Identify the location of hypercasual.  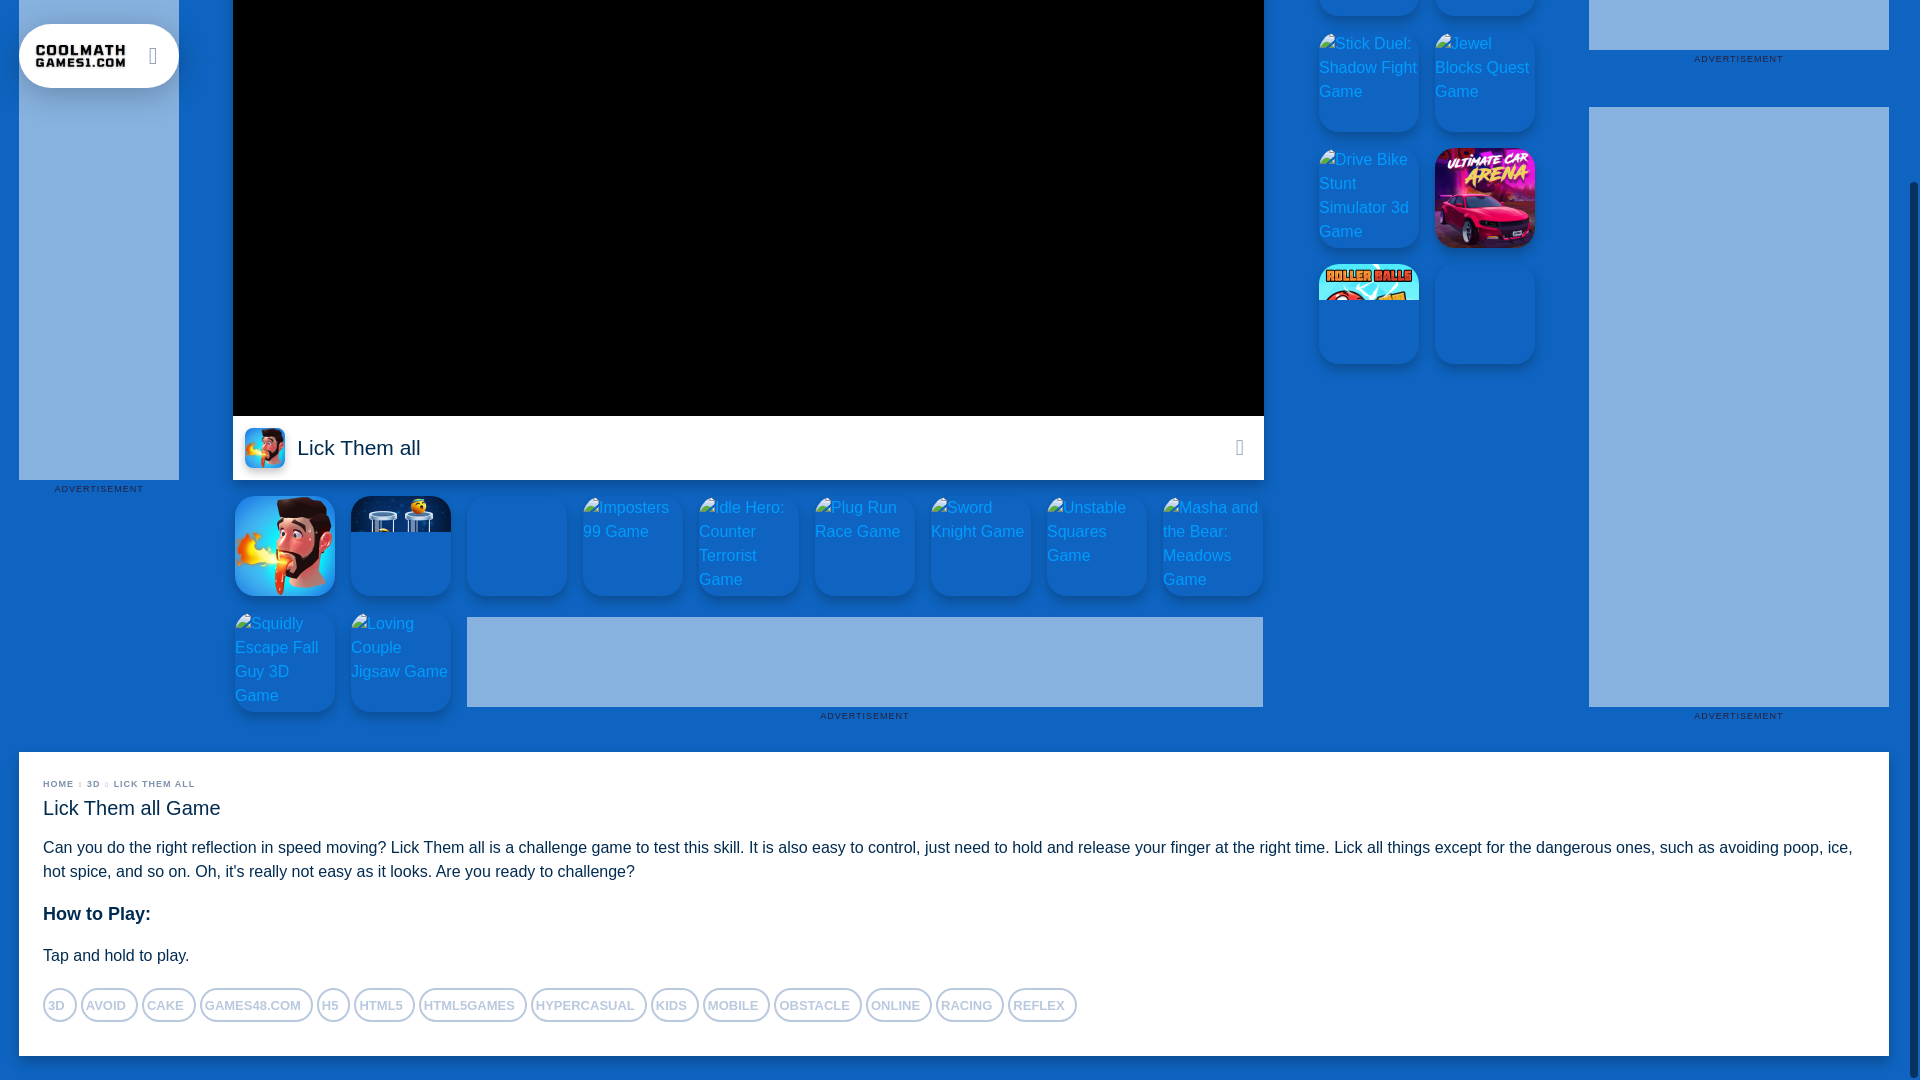
(589, 1004).